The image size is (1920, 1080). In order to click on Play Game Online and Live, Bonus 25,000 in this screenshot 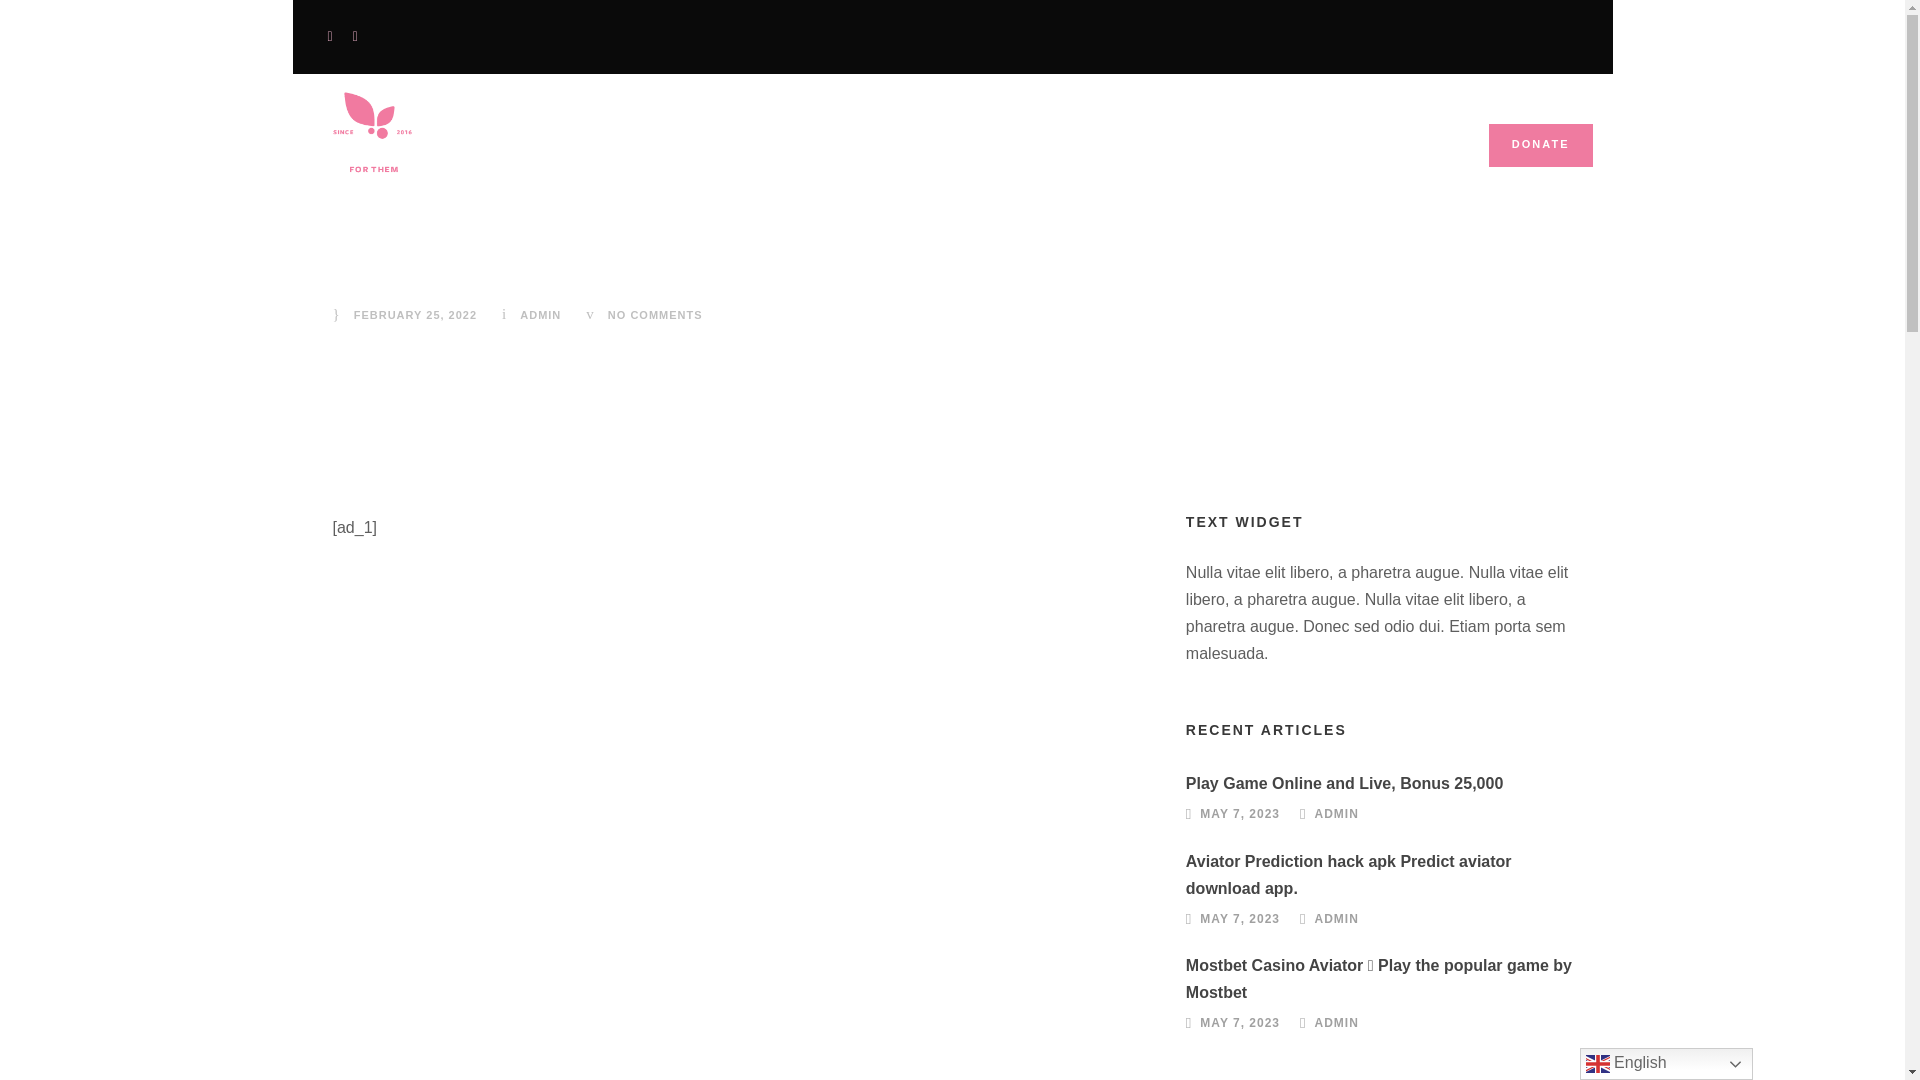, I will do `click(1344, 783)`.